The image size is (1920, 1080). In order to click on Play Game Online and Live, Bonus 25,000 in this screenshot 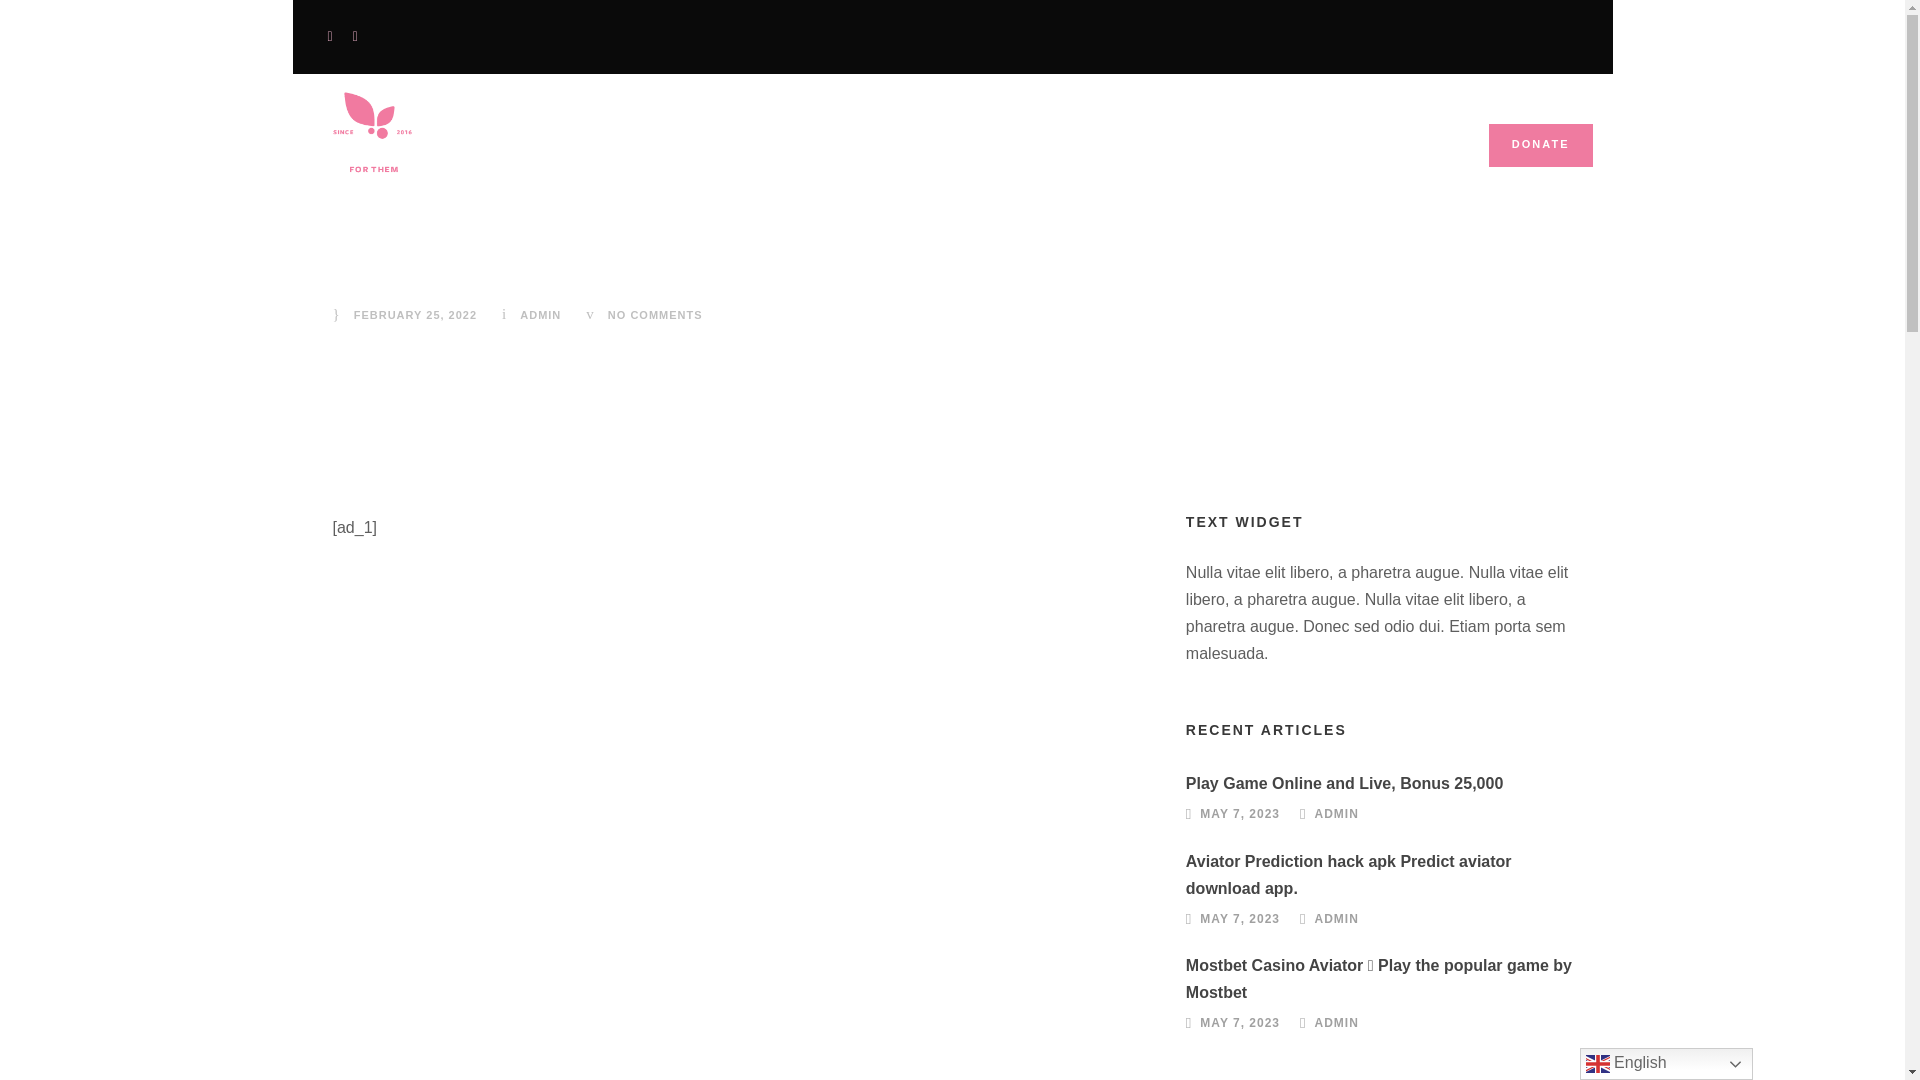, I will do `click(1344, 783)`.